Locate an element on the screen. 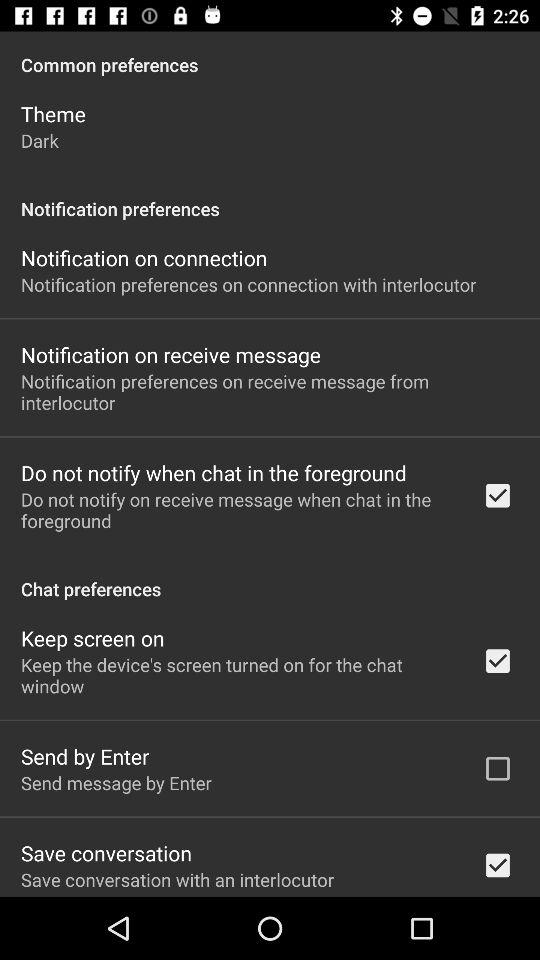 Image resolution: width=540 pixels, height=960 pixels. choose the item below common preferences is located at coordinates (53, 114).